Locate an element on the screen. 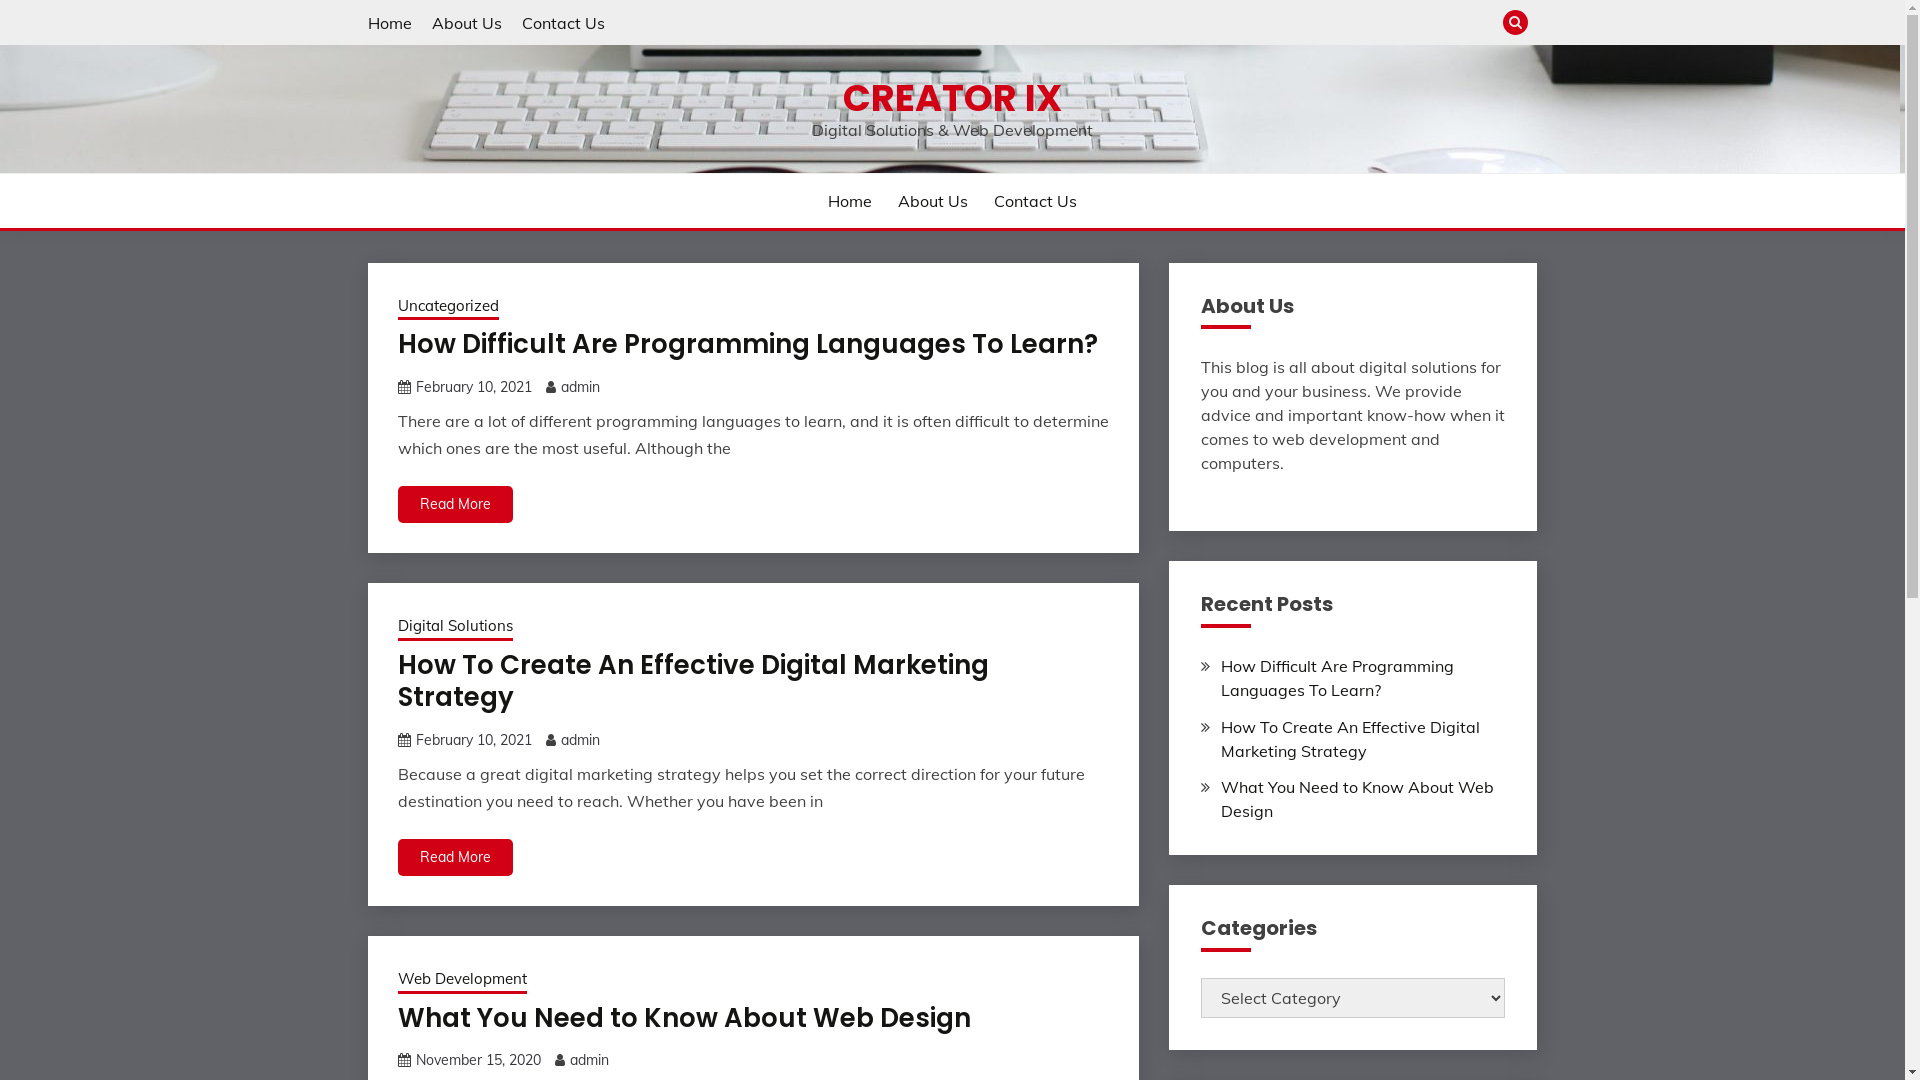 The width and height of the screenshot is (1920, 1080). About Us is located at coordinates (933, 201).